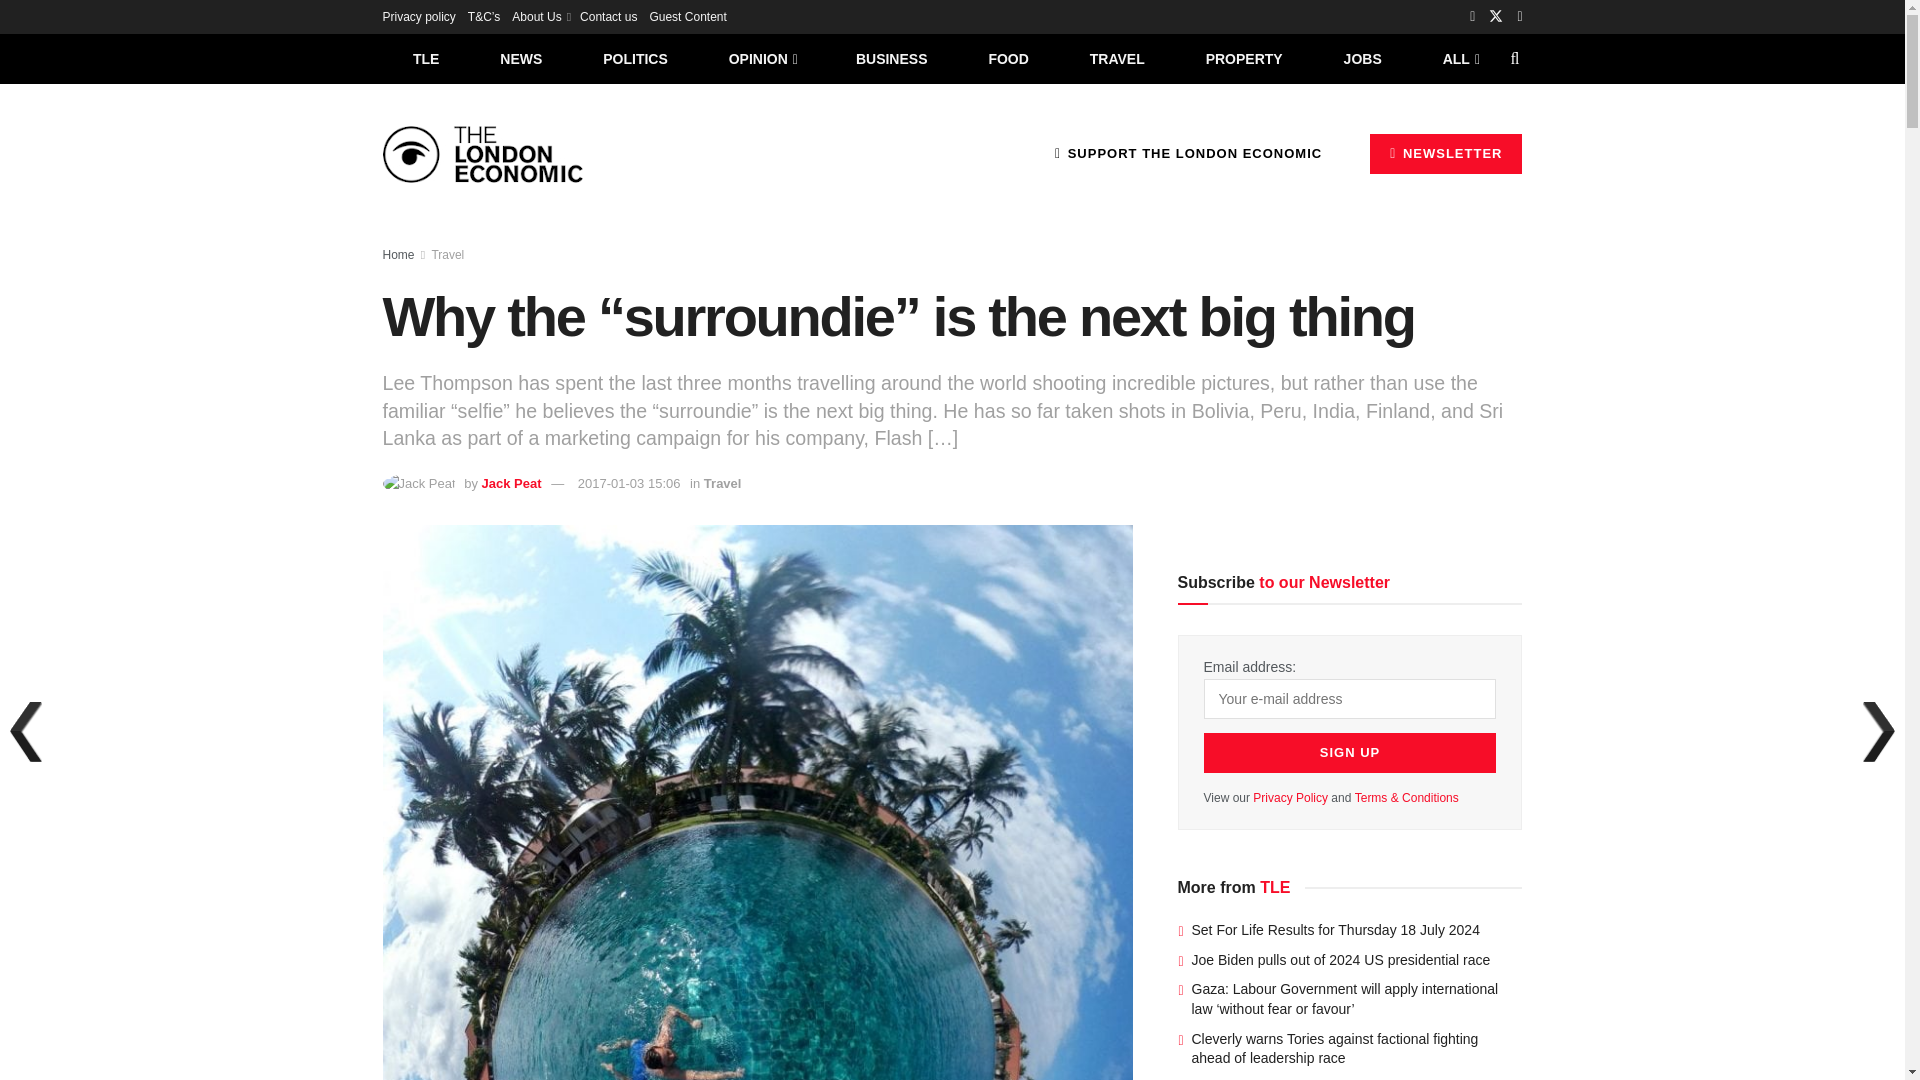  I want to click on NEWS, so click(521, 58).